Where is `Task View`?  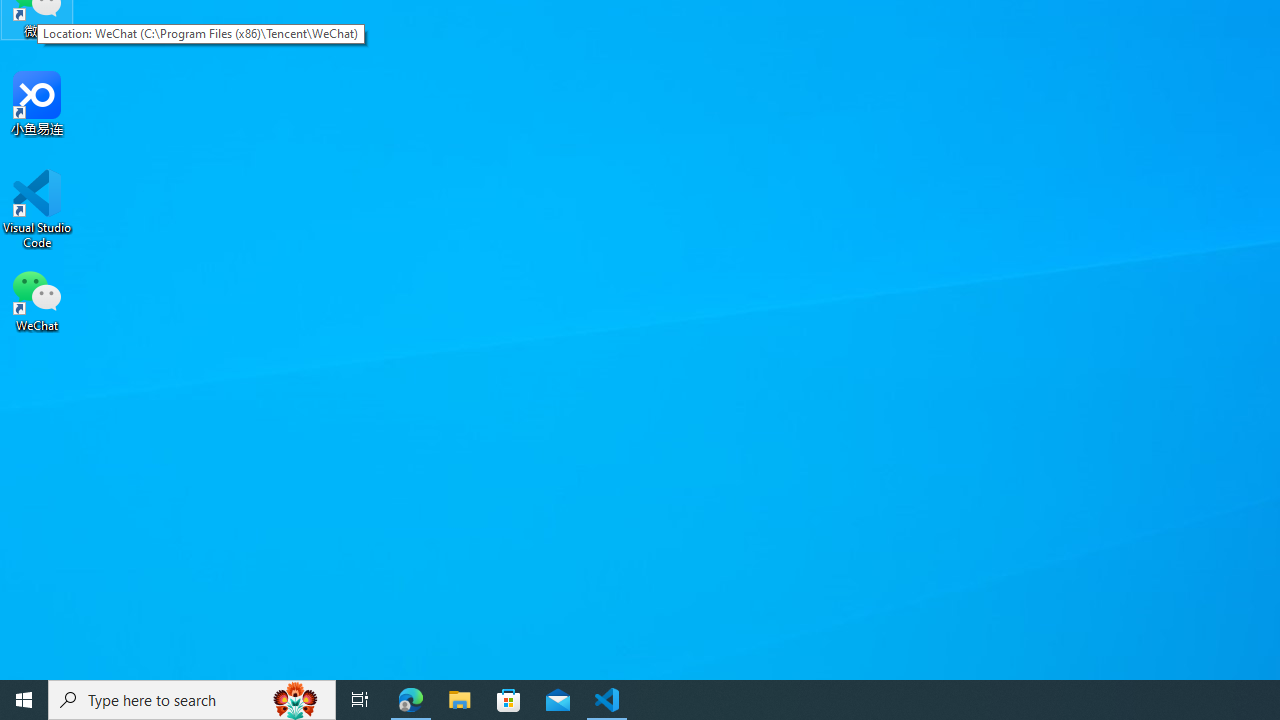
Task View is located at coordinates (360, 700).